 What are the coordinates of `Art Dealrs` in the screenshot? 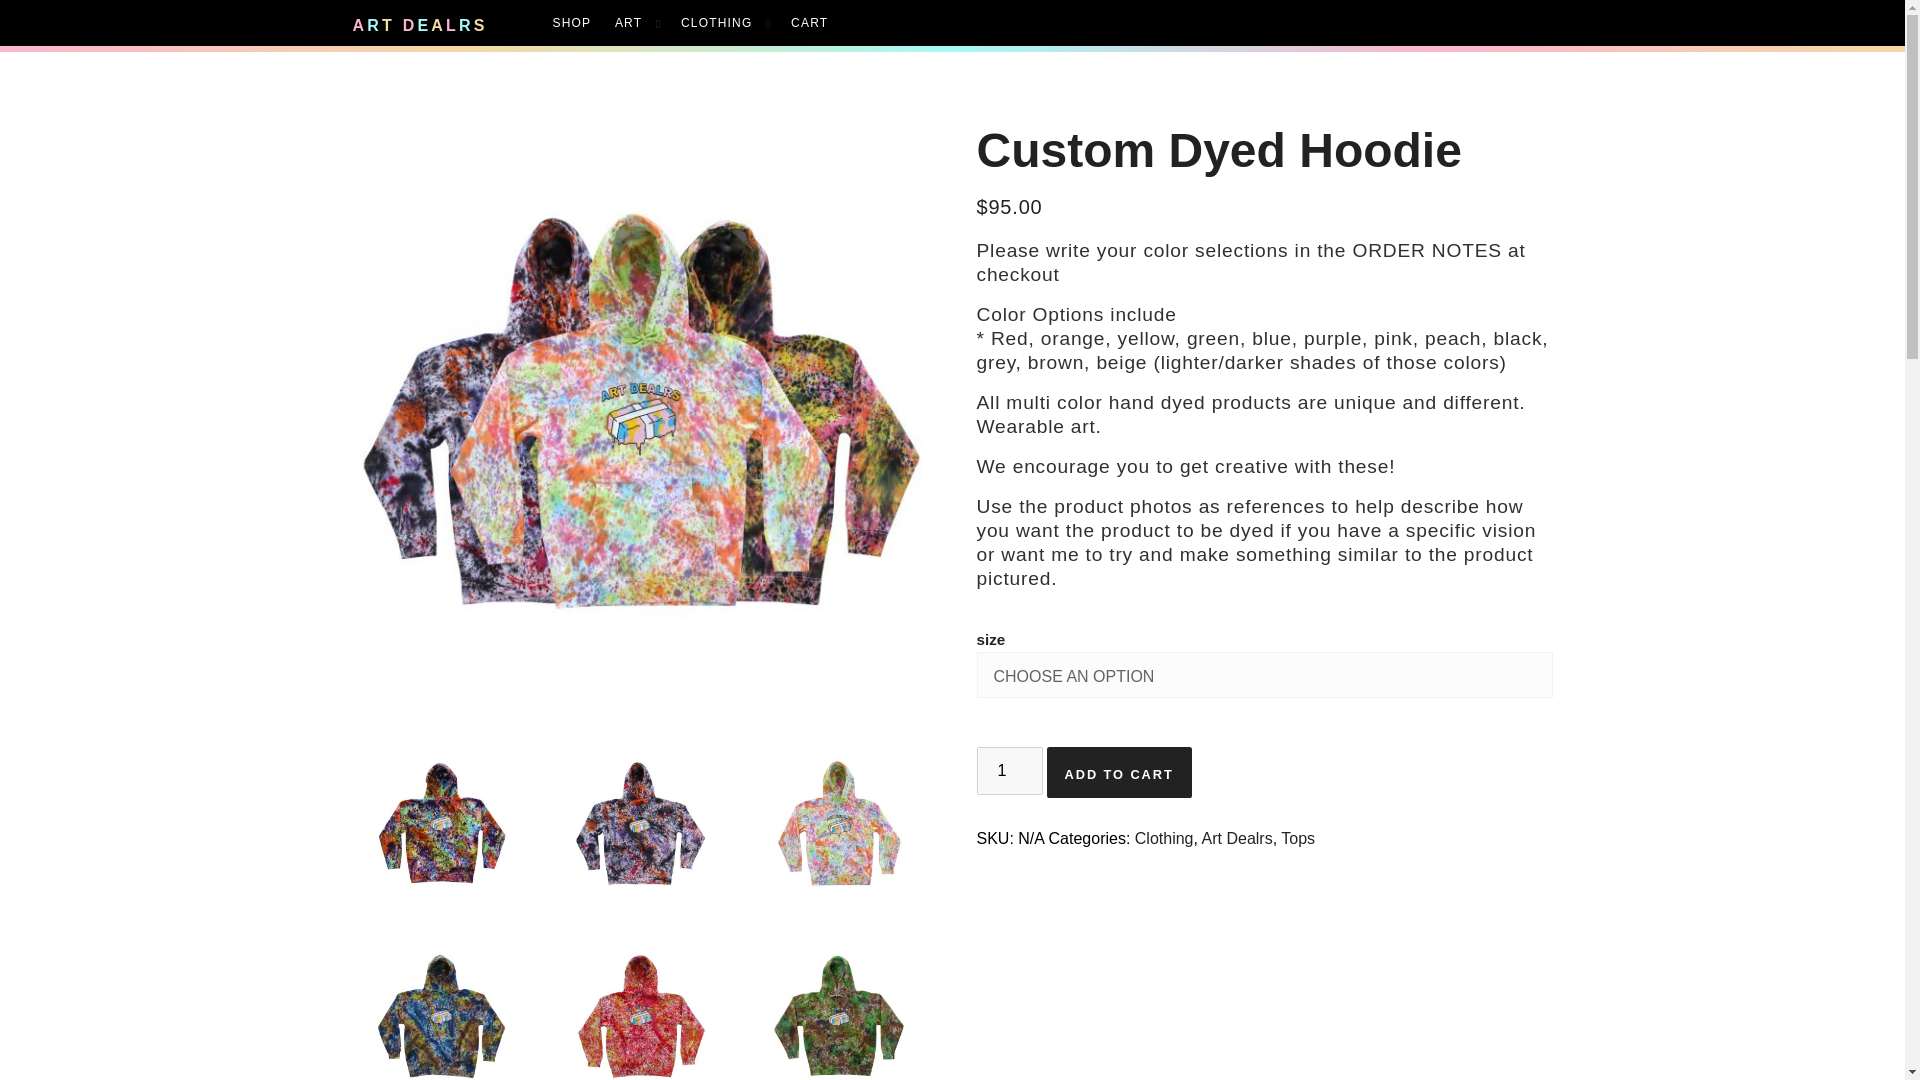 It's located at (1236, 838).